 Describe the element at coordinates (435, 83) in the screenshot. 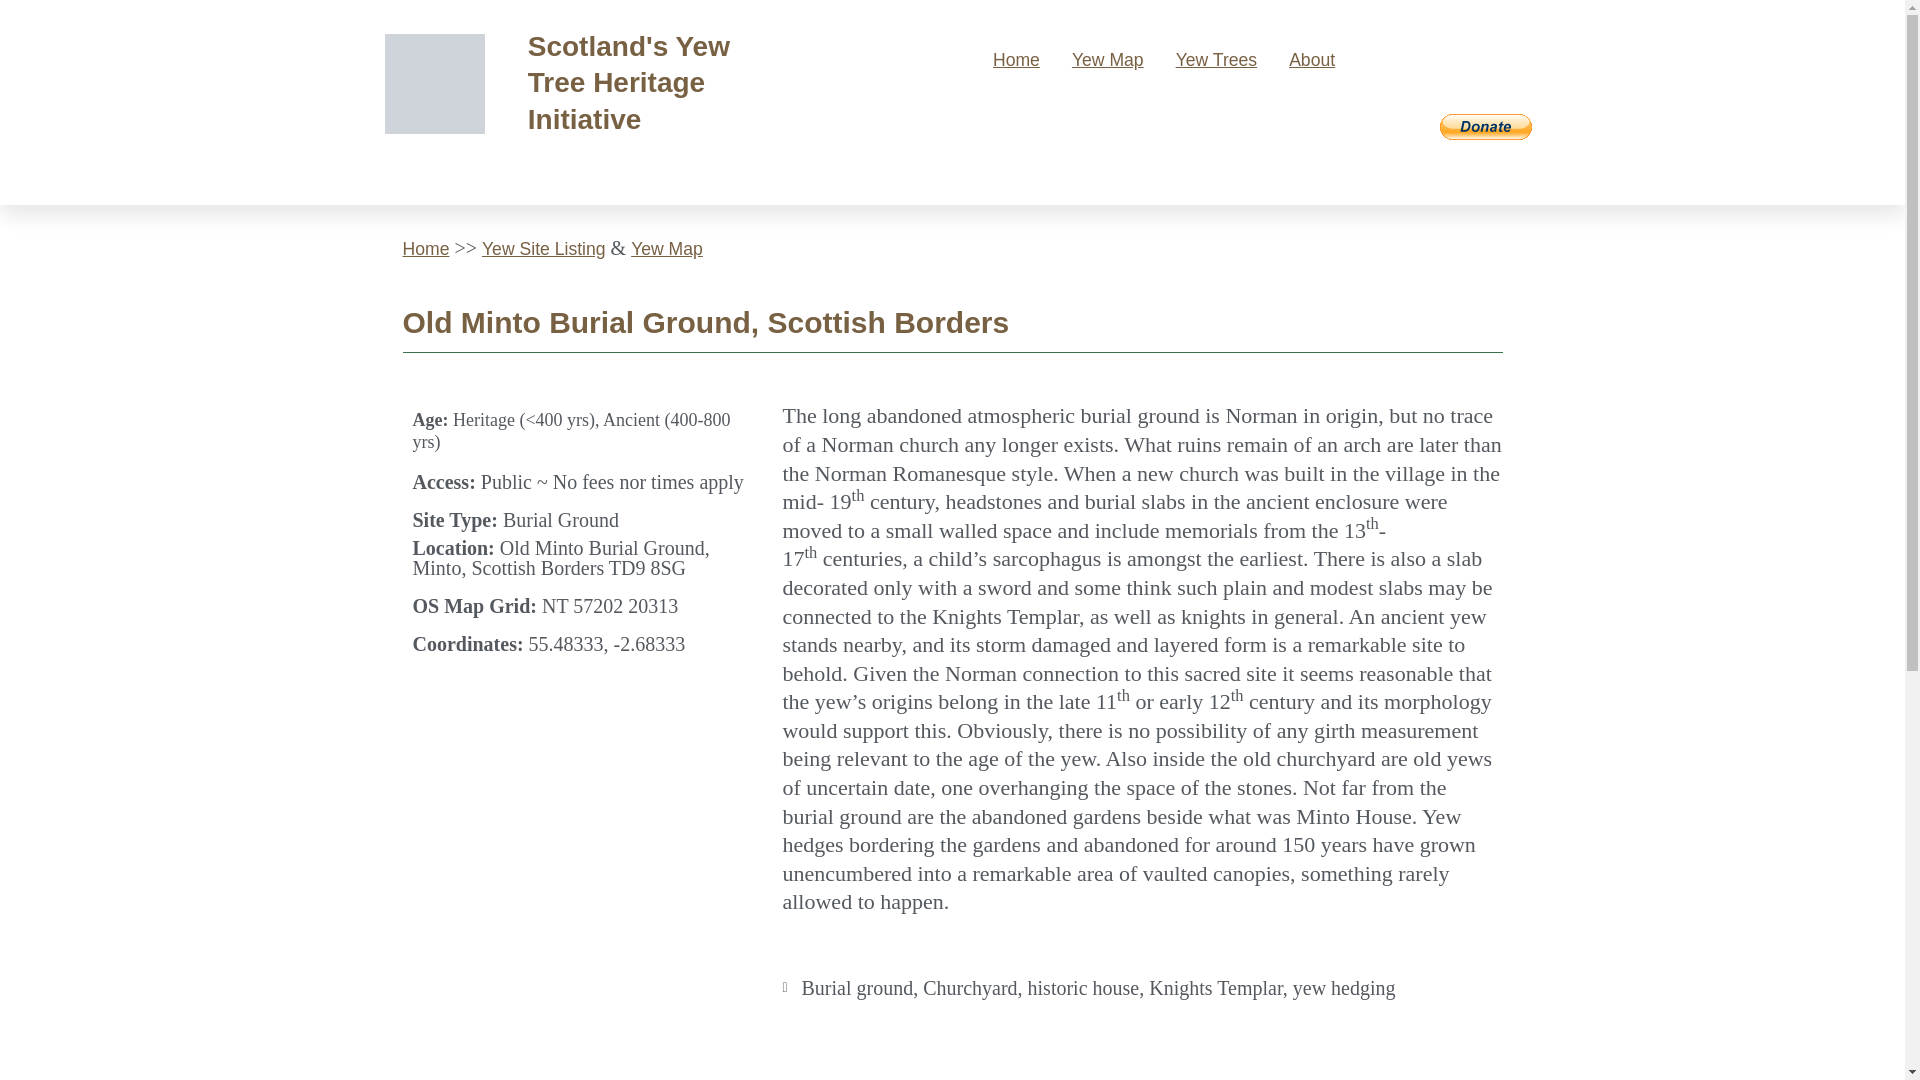

I see `SYTHI logo icon` at that location.